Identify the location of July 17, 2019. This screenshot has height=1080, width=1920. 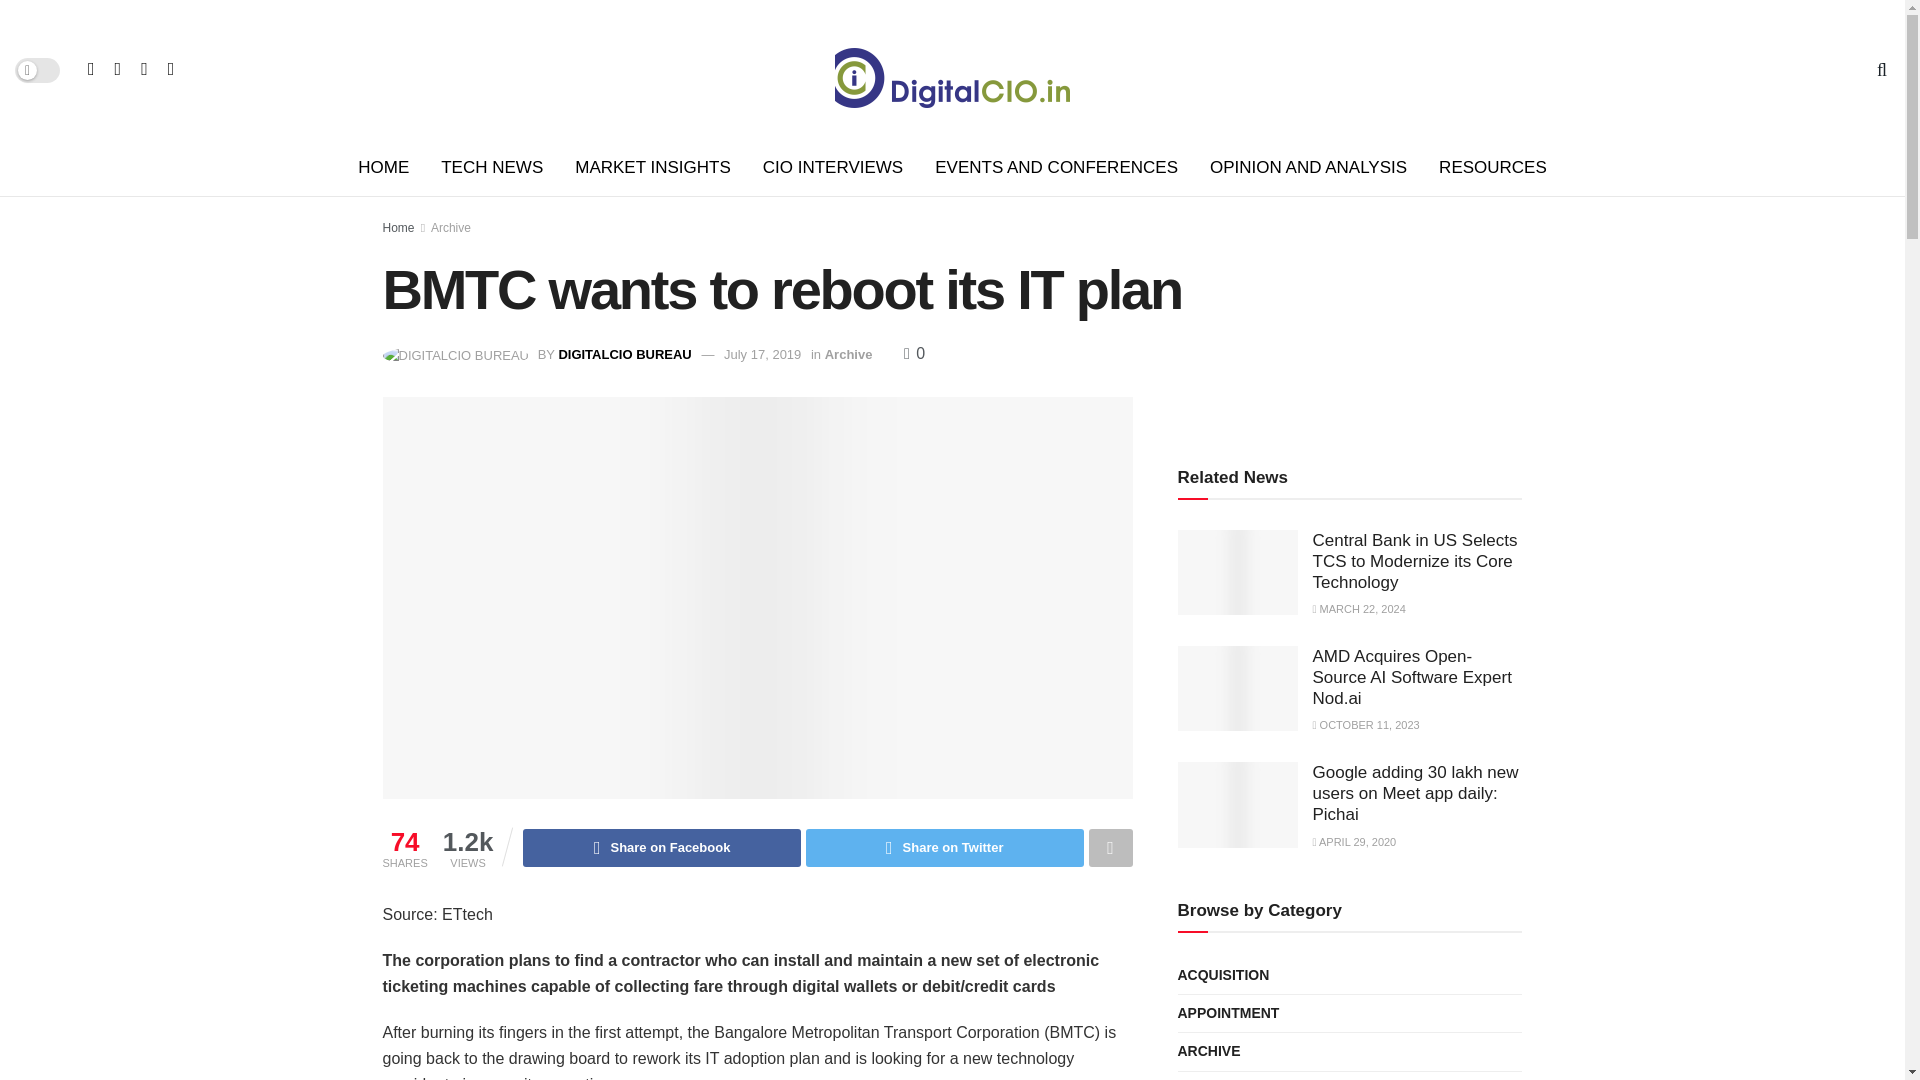
(762, 354).